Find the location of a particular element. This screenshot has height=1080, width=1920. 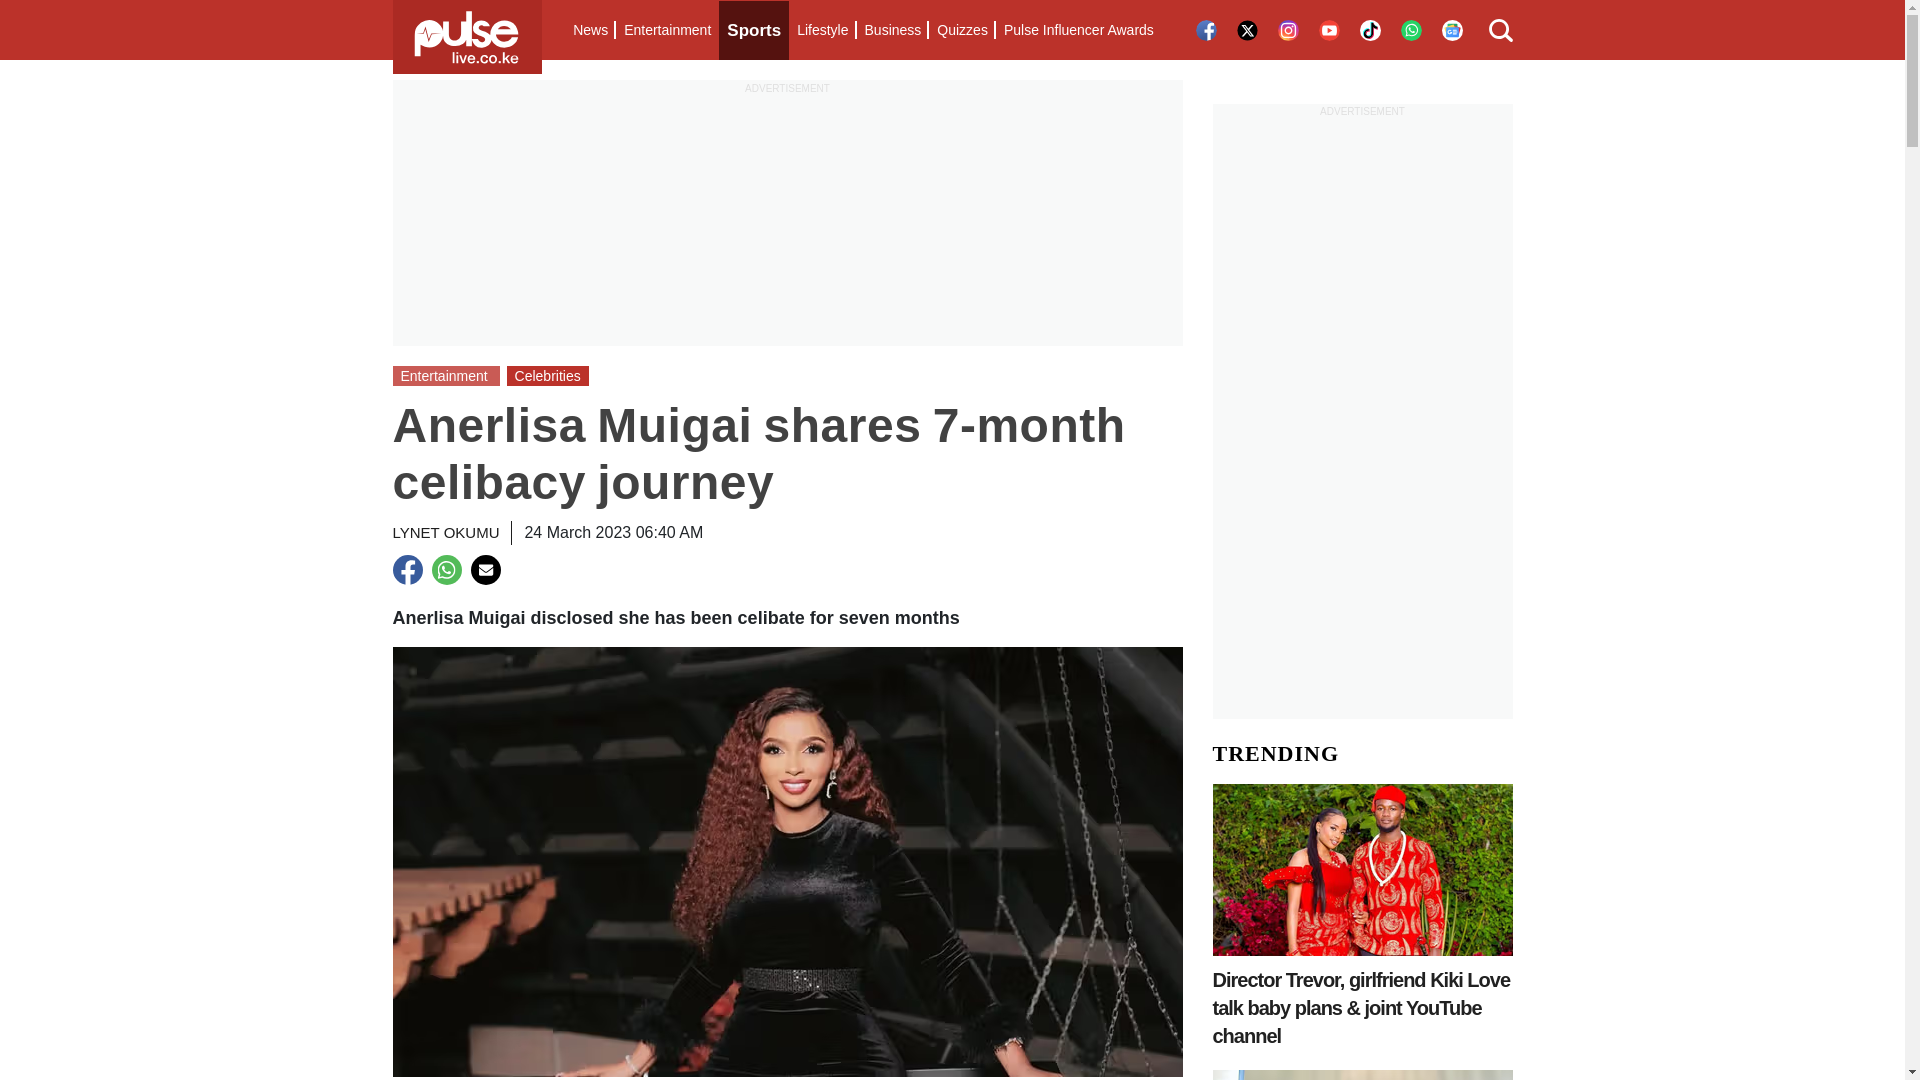

Sports is located at coordinates (754, 30).